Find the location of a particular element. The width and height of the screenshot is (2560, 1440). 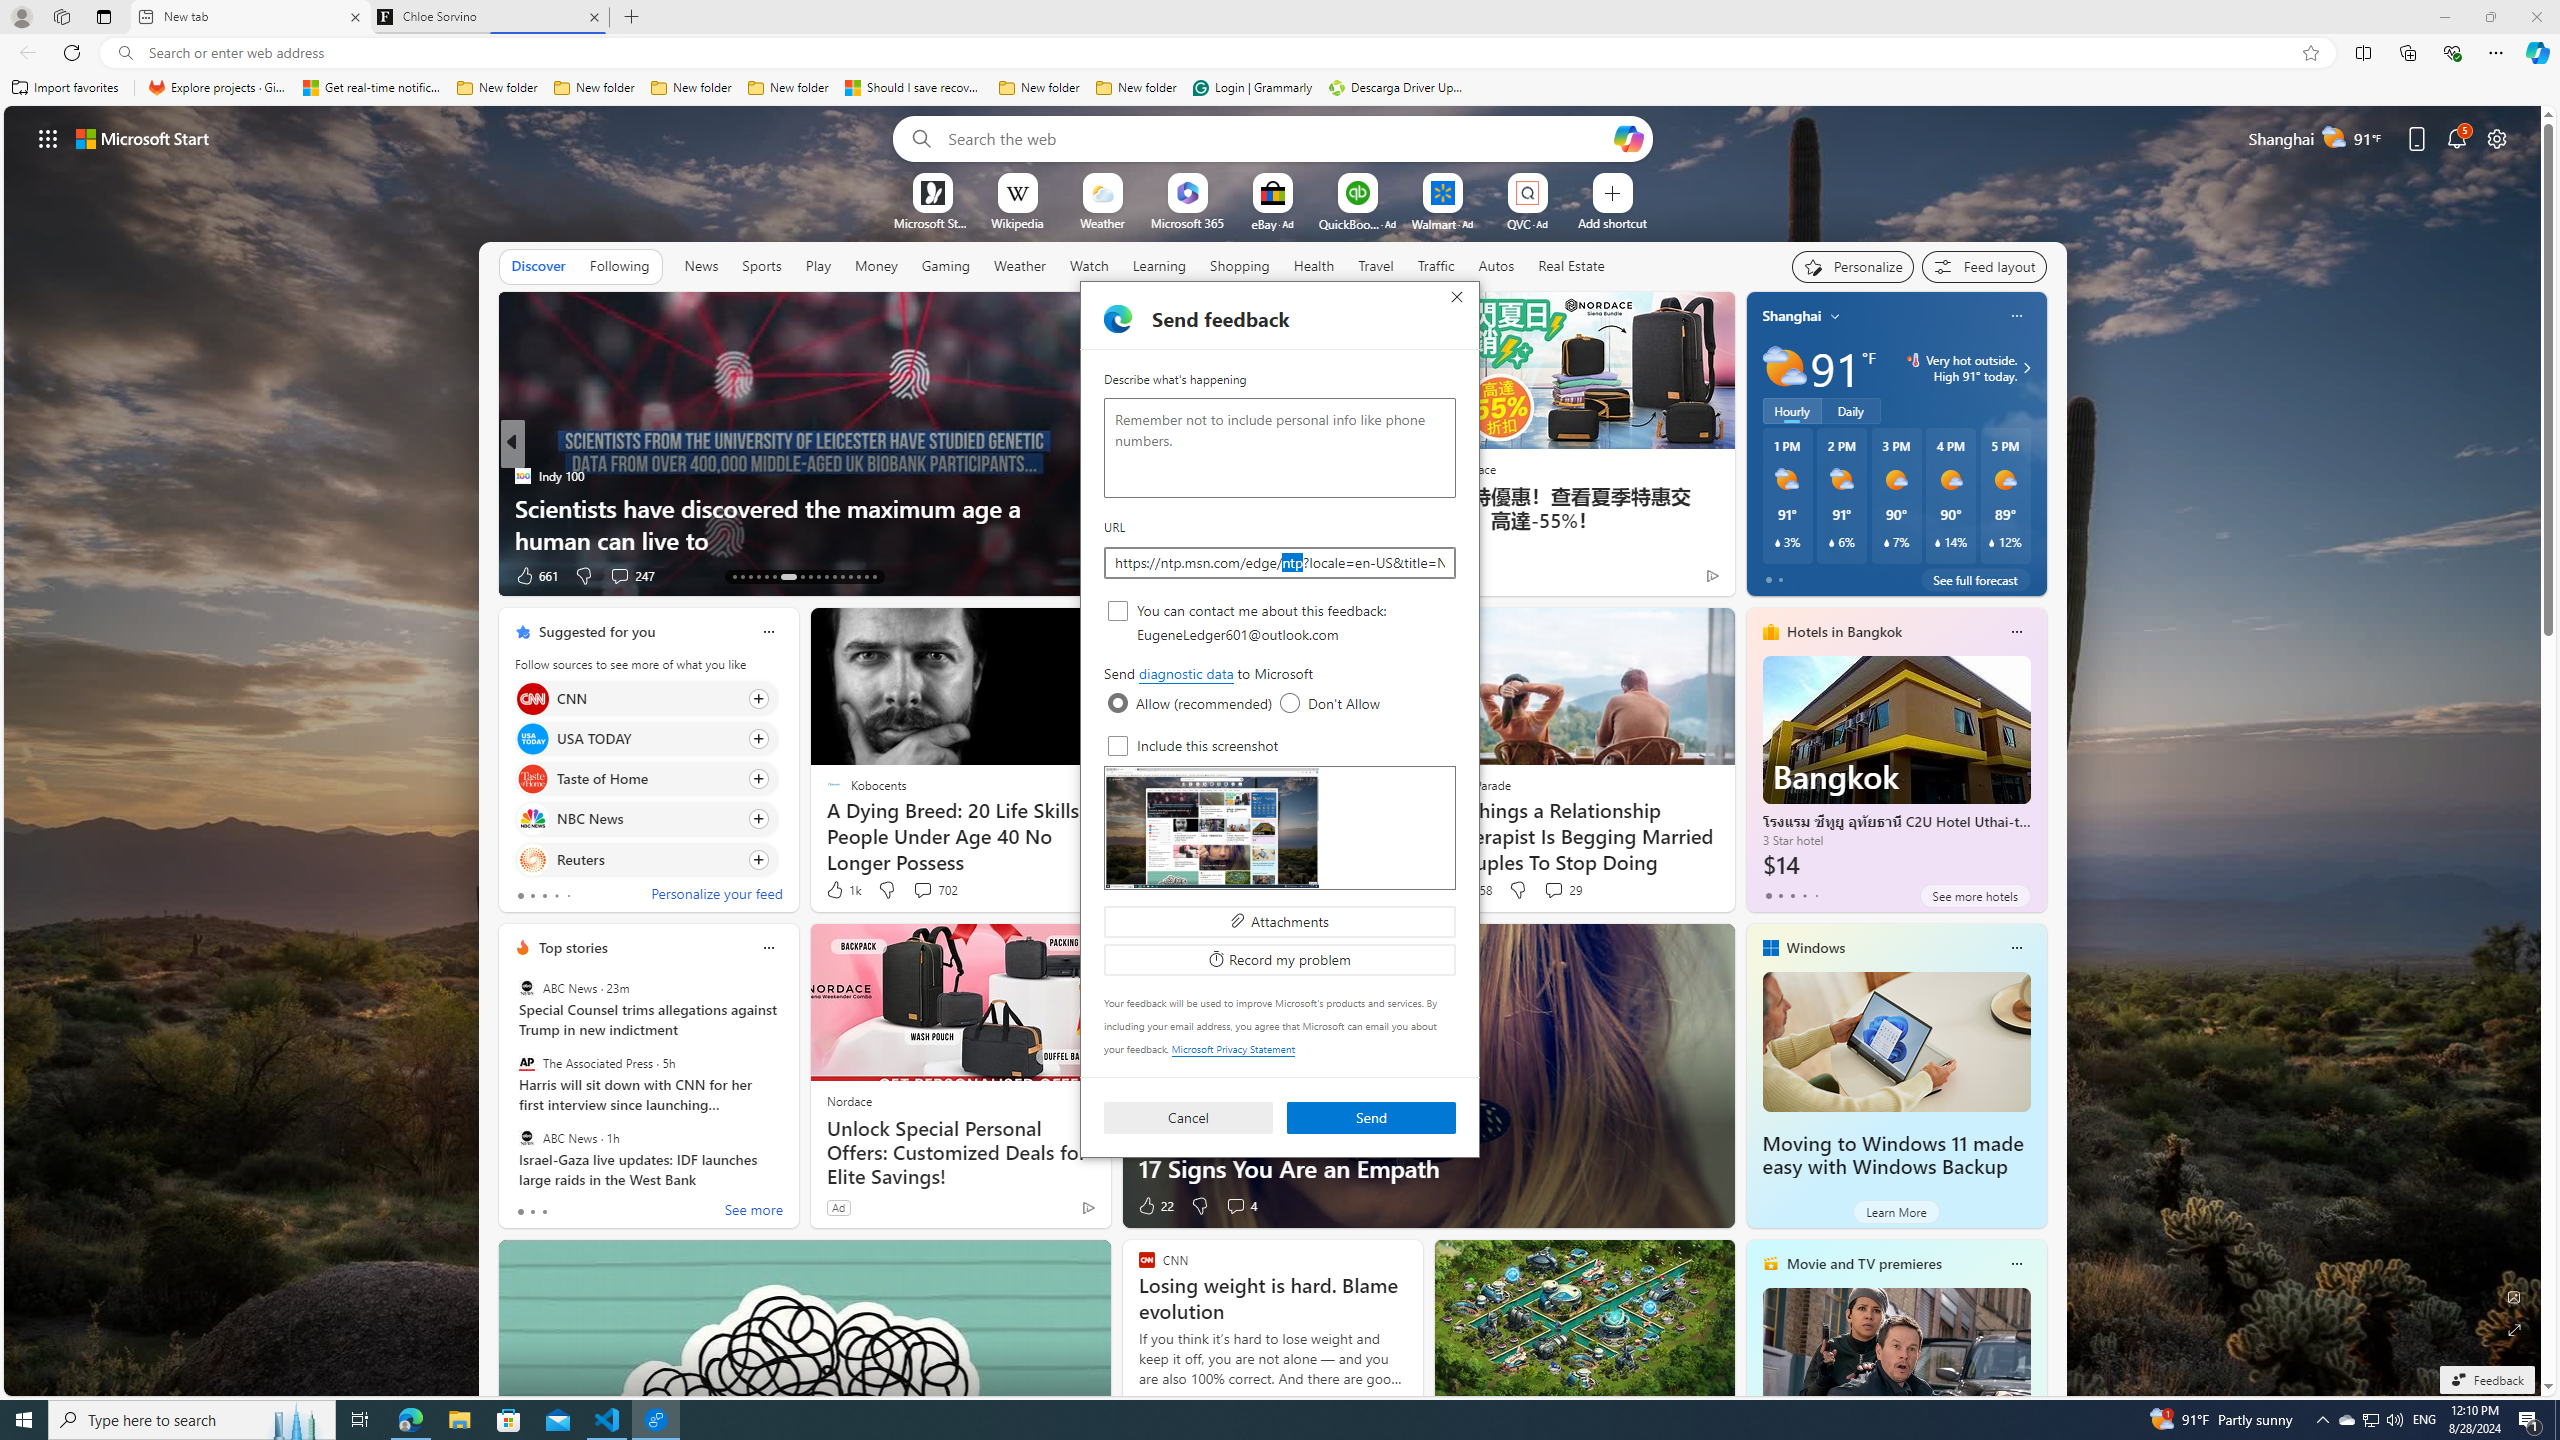

AutomationID: tab-14 is located at coordinates (742, 577).